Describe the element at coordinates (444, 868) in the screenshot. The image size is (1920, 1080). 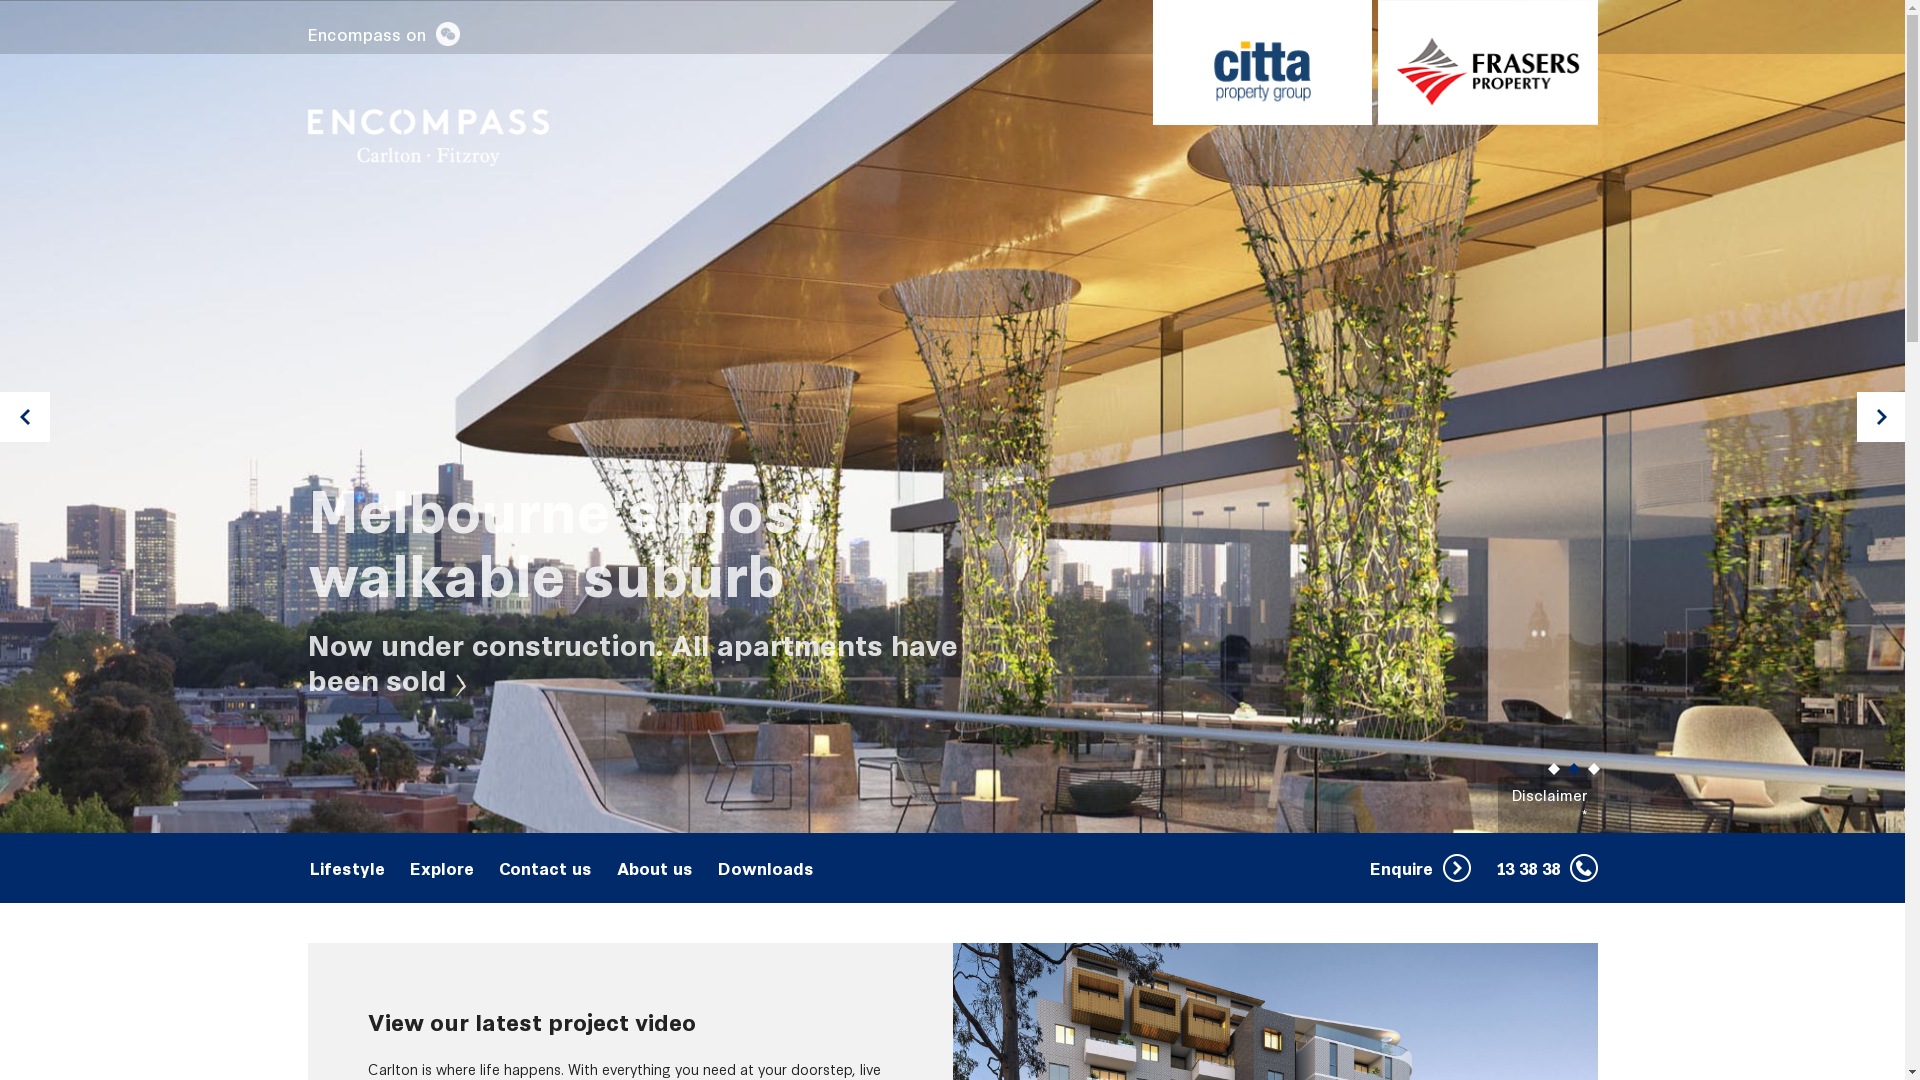
I see `Explore` at that location.